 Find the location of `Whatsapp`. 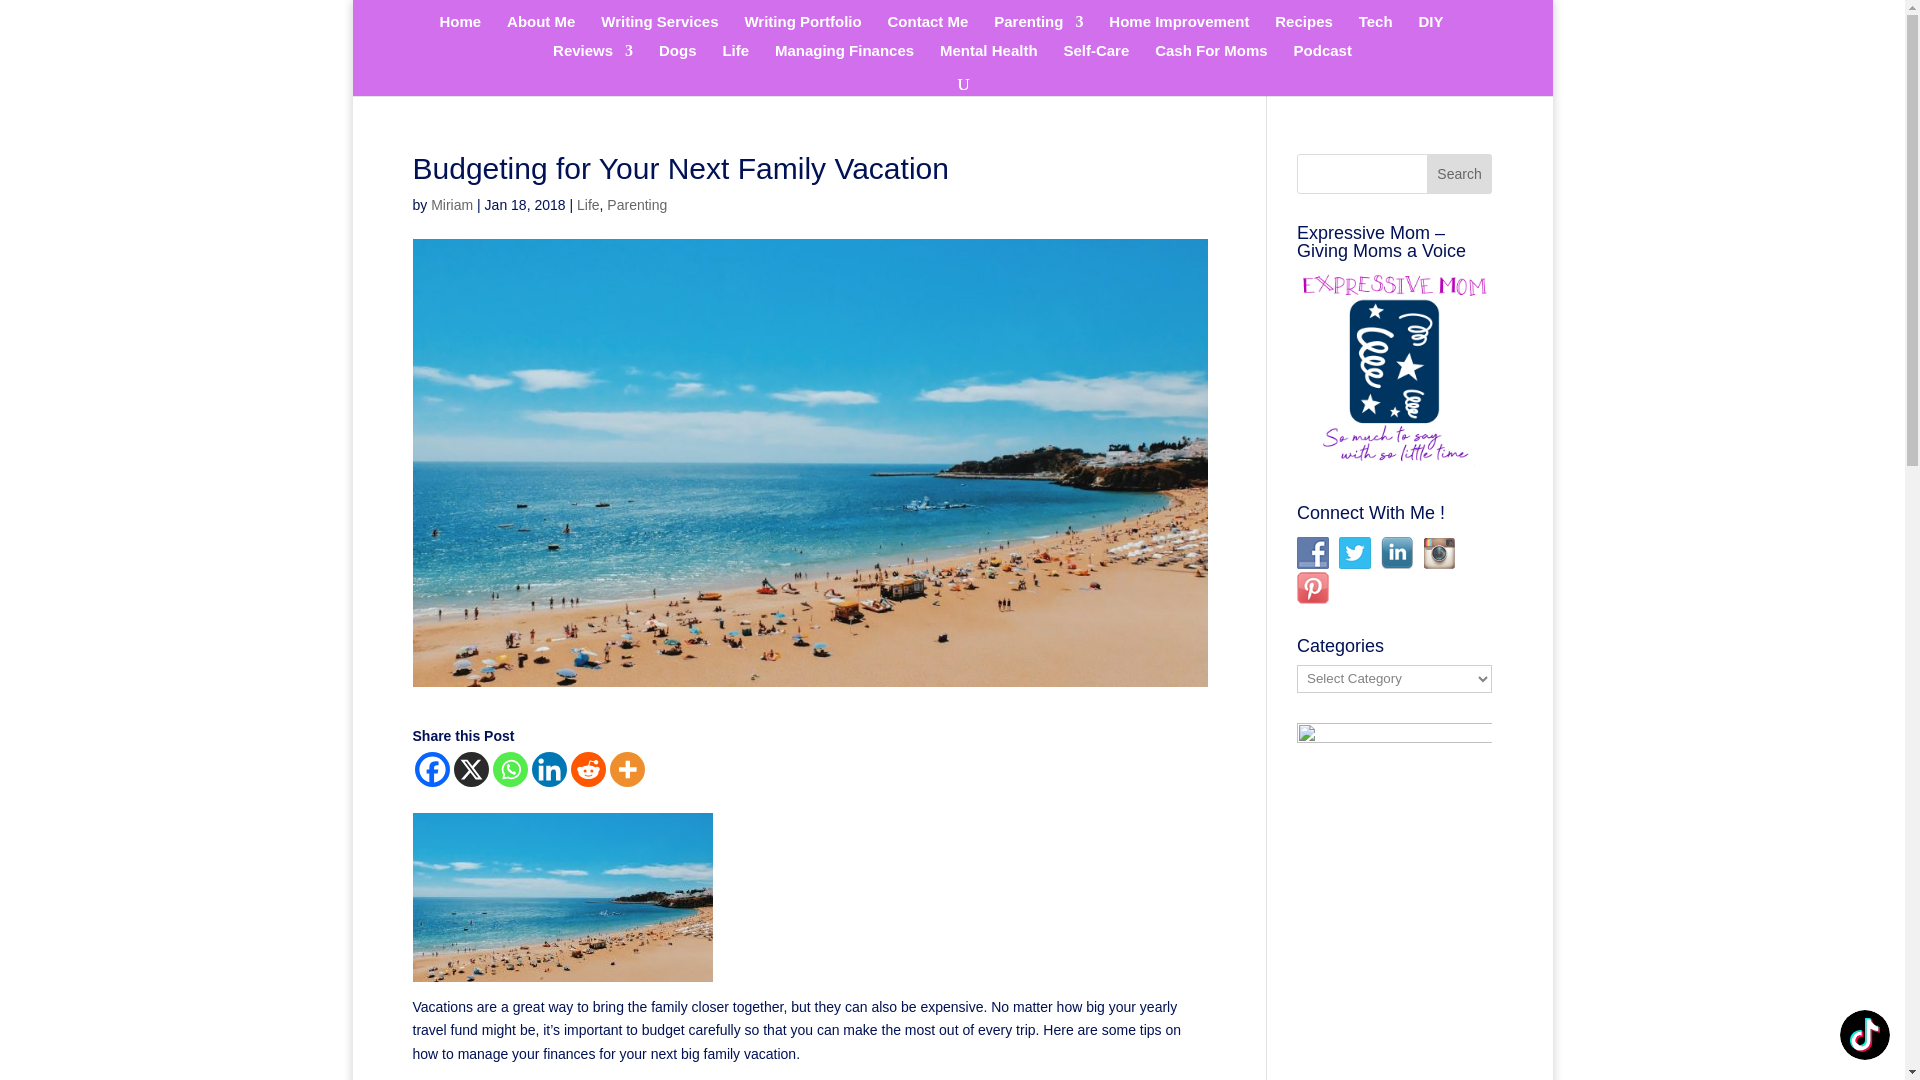

Whatsapp is located at coordinates (508, 769).